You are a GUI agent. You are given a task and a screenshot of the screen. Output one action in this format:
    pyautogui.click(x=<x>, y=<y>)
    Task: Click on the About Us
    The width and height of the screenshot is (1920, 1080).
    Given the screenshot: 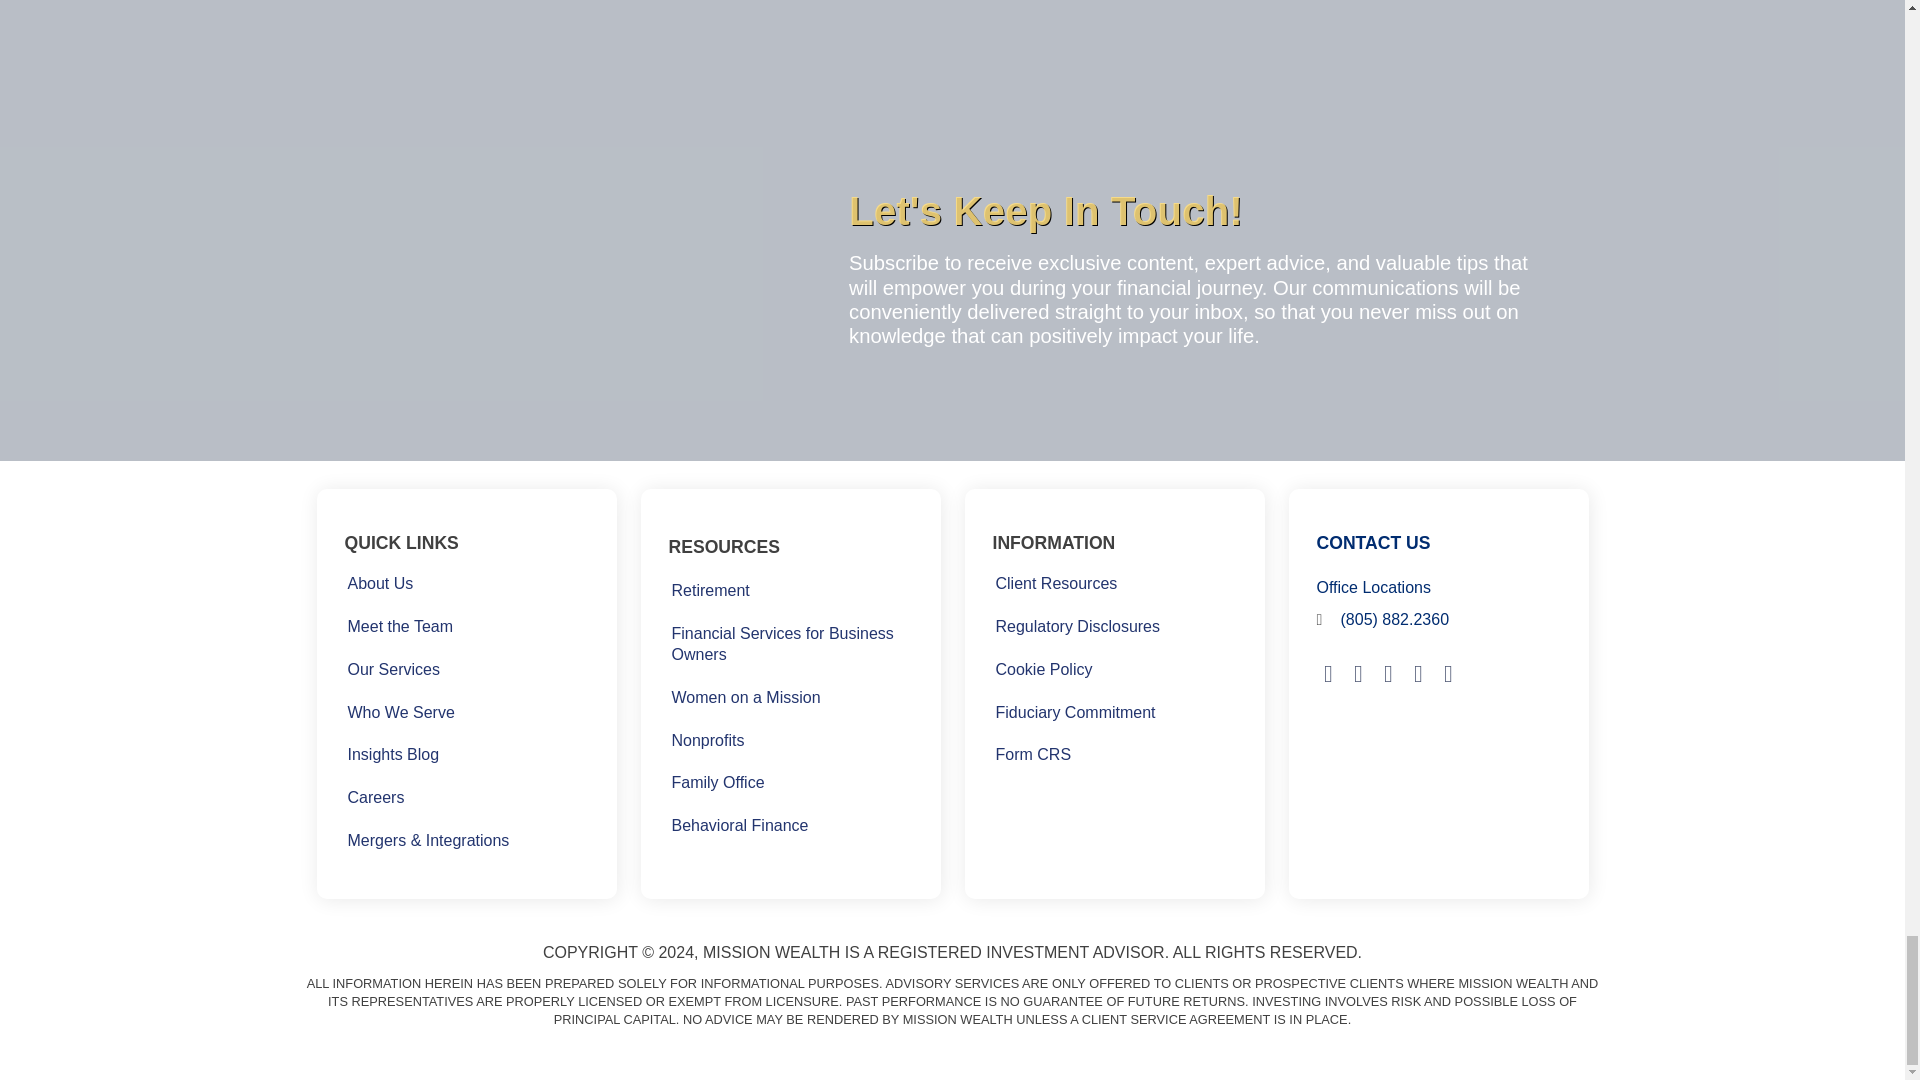 What is the action you would take?
    pyautogui.click(x=380, y=584)
    